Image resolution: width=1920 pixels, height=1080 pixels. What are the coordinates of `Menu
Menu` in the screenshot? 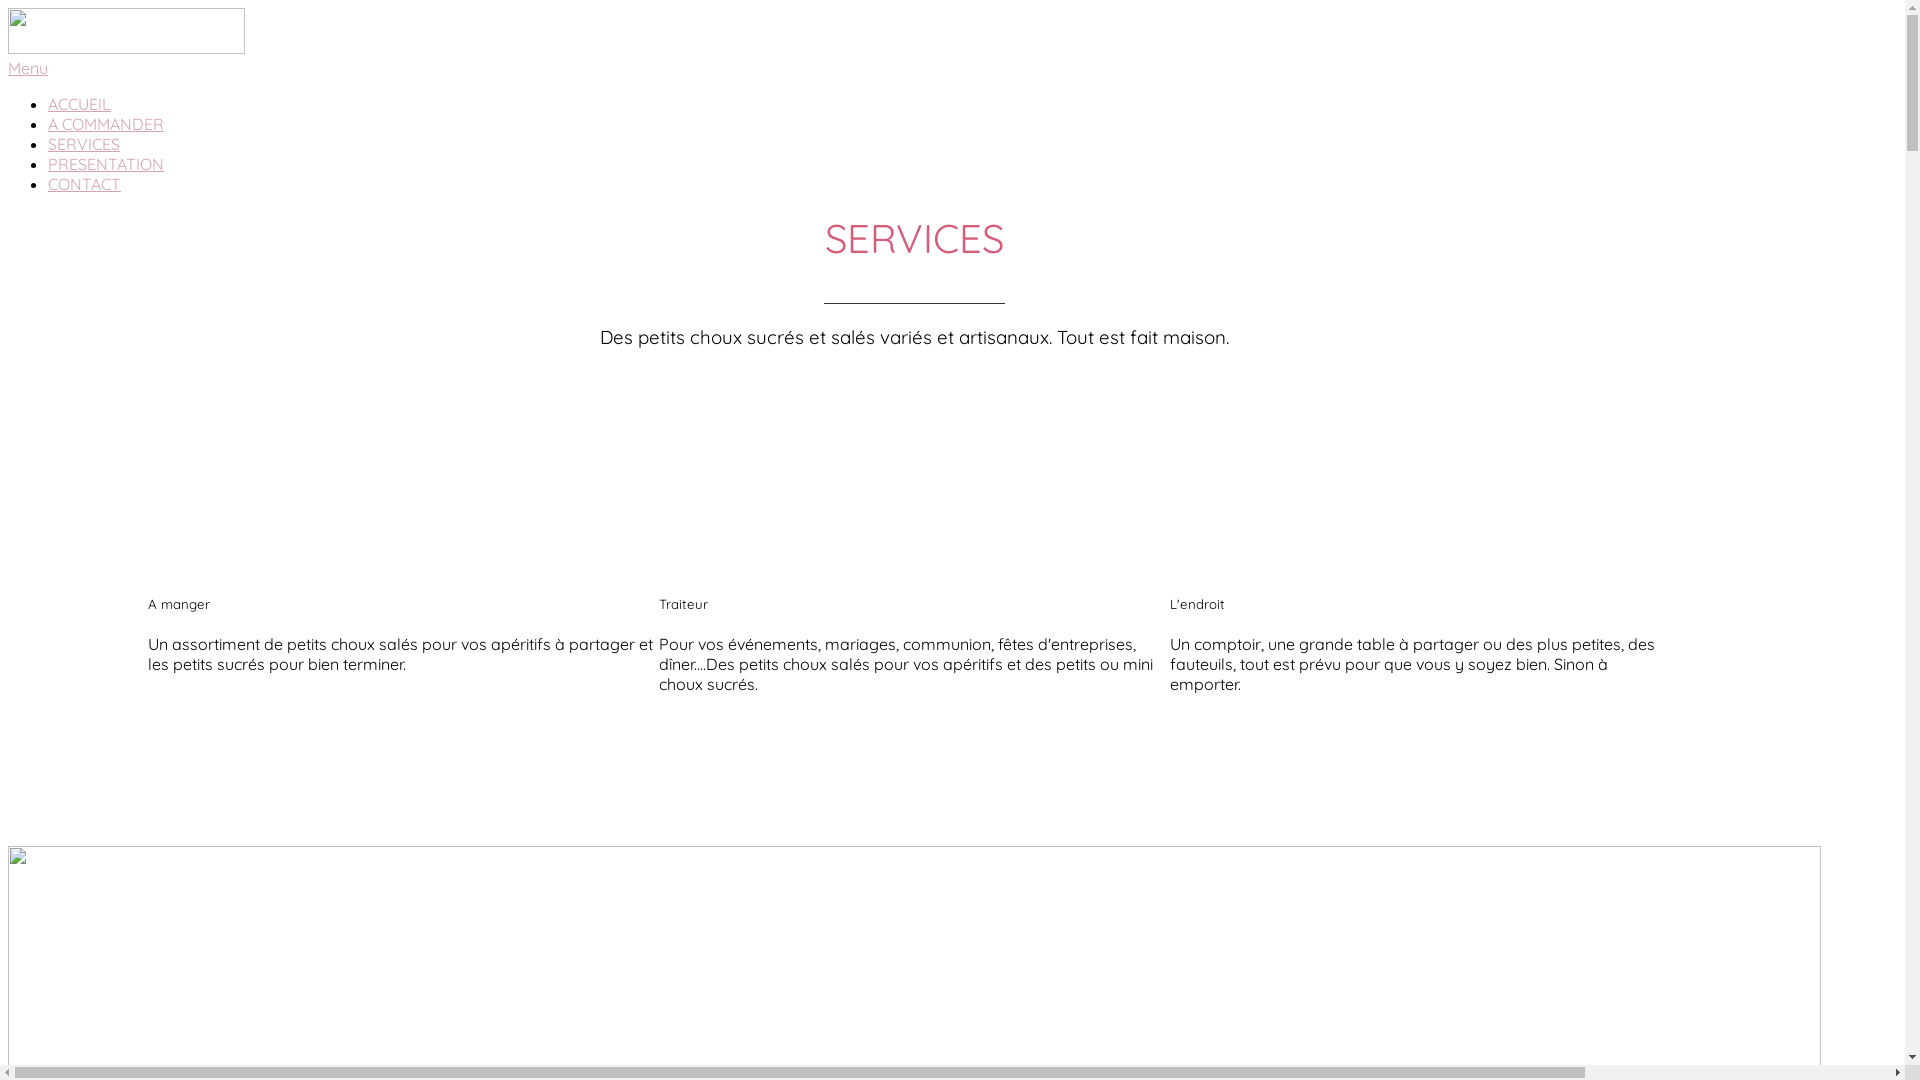 It's located at (952, 68).